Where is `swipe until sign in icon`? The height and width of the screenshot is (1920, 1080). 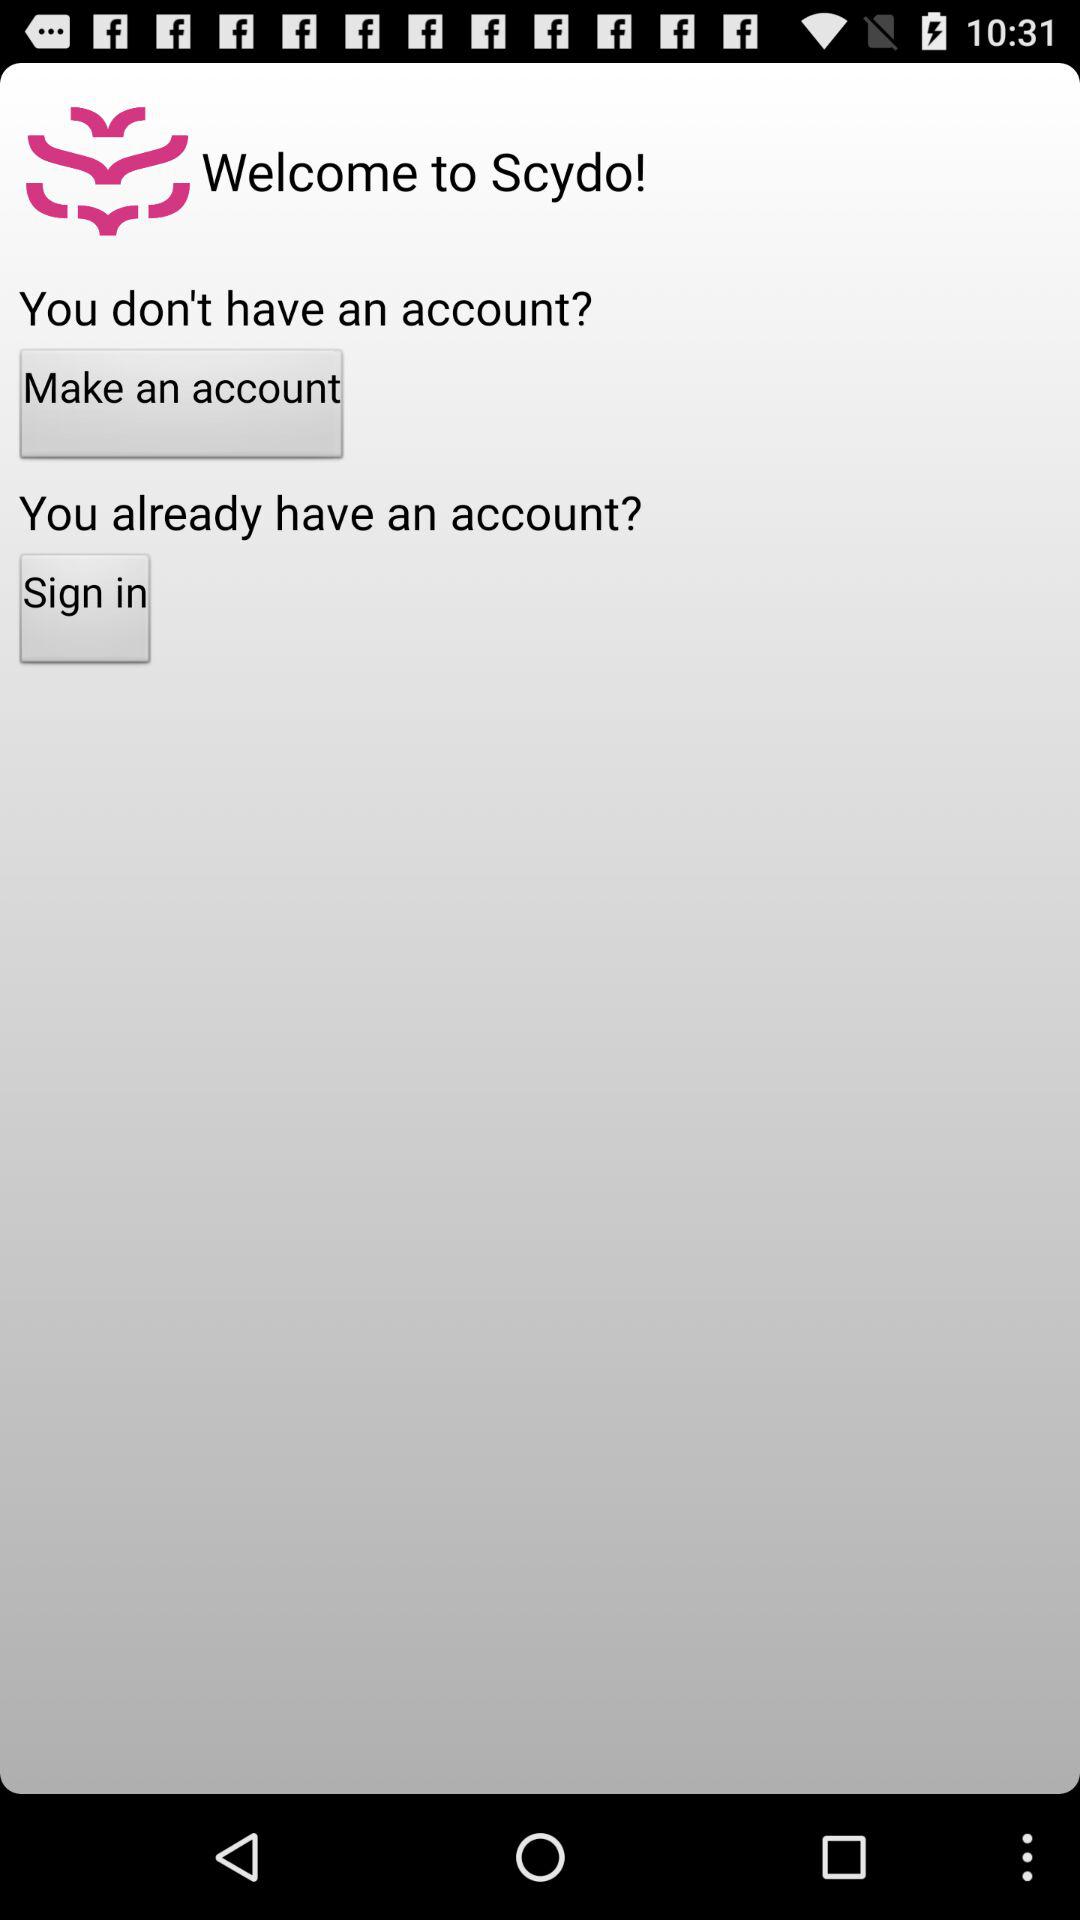
swipe until sign in icon is located at coordinates (85, 614).